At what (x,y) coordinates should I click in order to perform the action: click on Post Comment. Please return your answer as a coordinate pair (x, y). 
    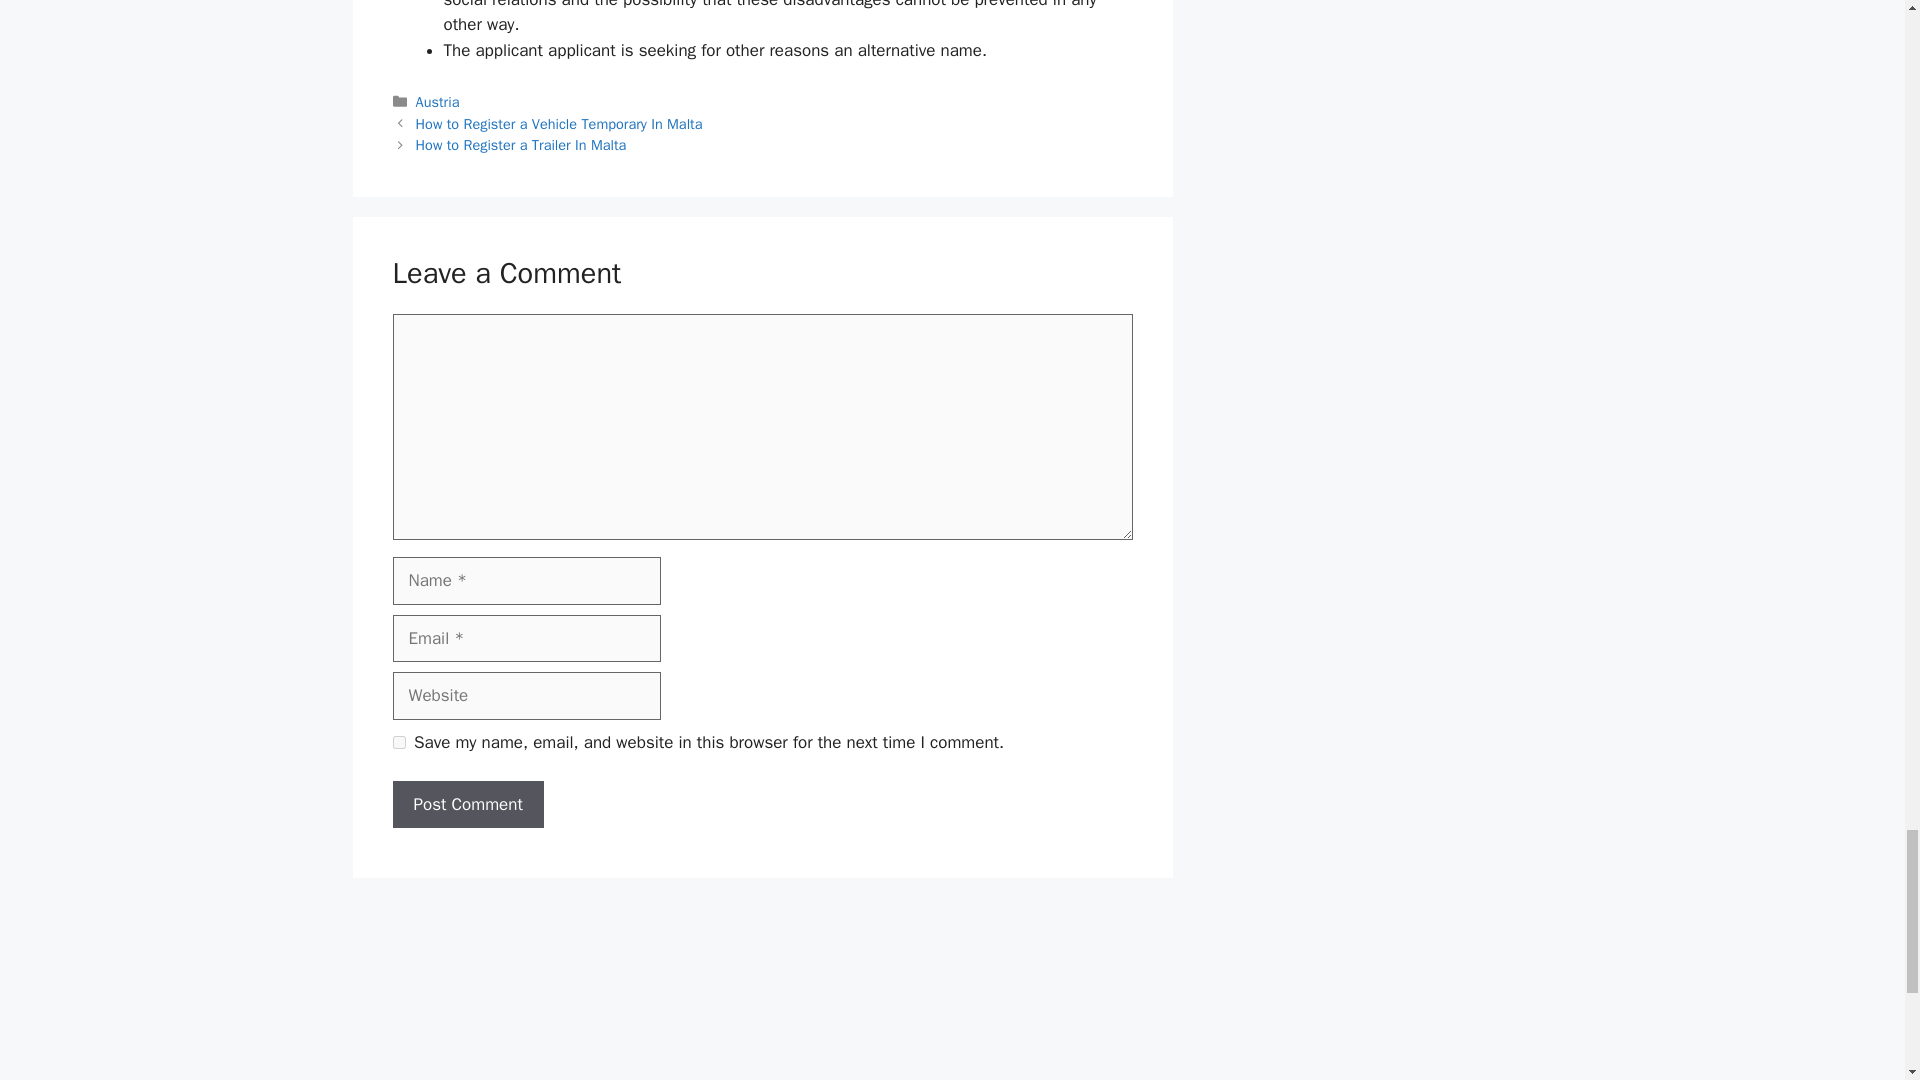
    Looking at the image, I should click on (467, 804).